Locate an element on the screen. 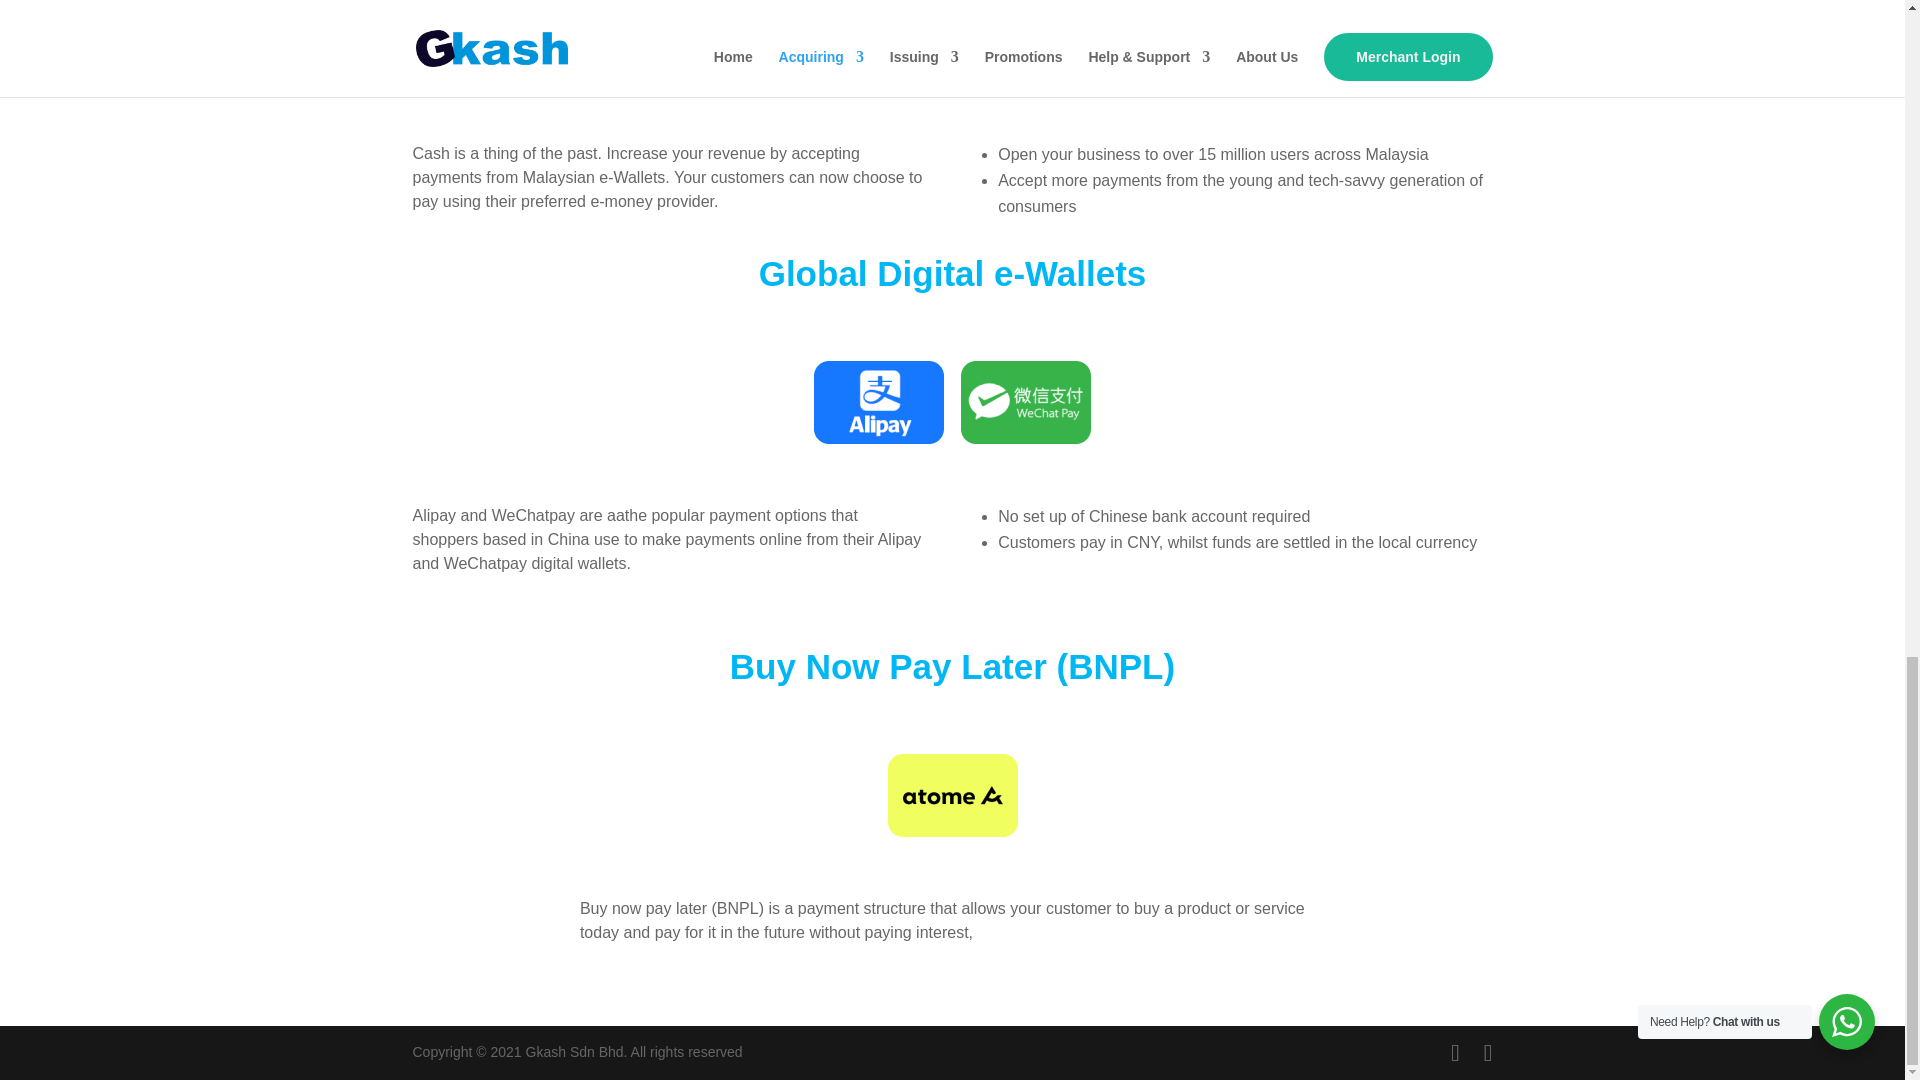 Image resolution: width=1920 pixels, height=1080 pixels. china-digital-wallet is located at coordinates (952, 402).